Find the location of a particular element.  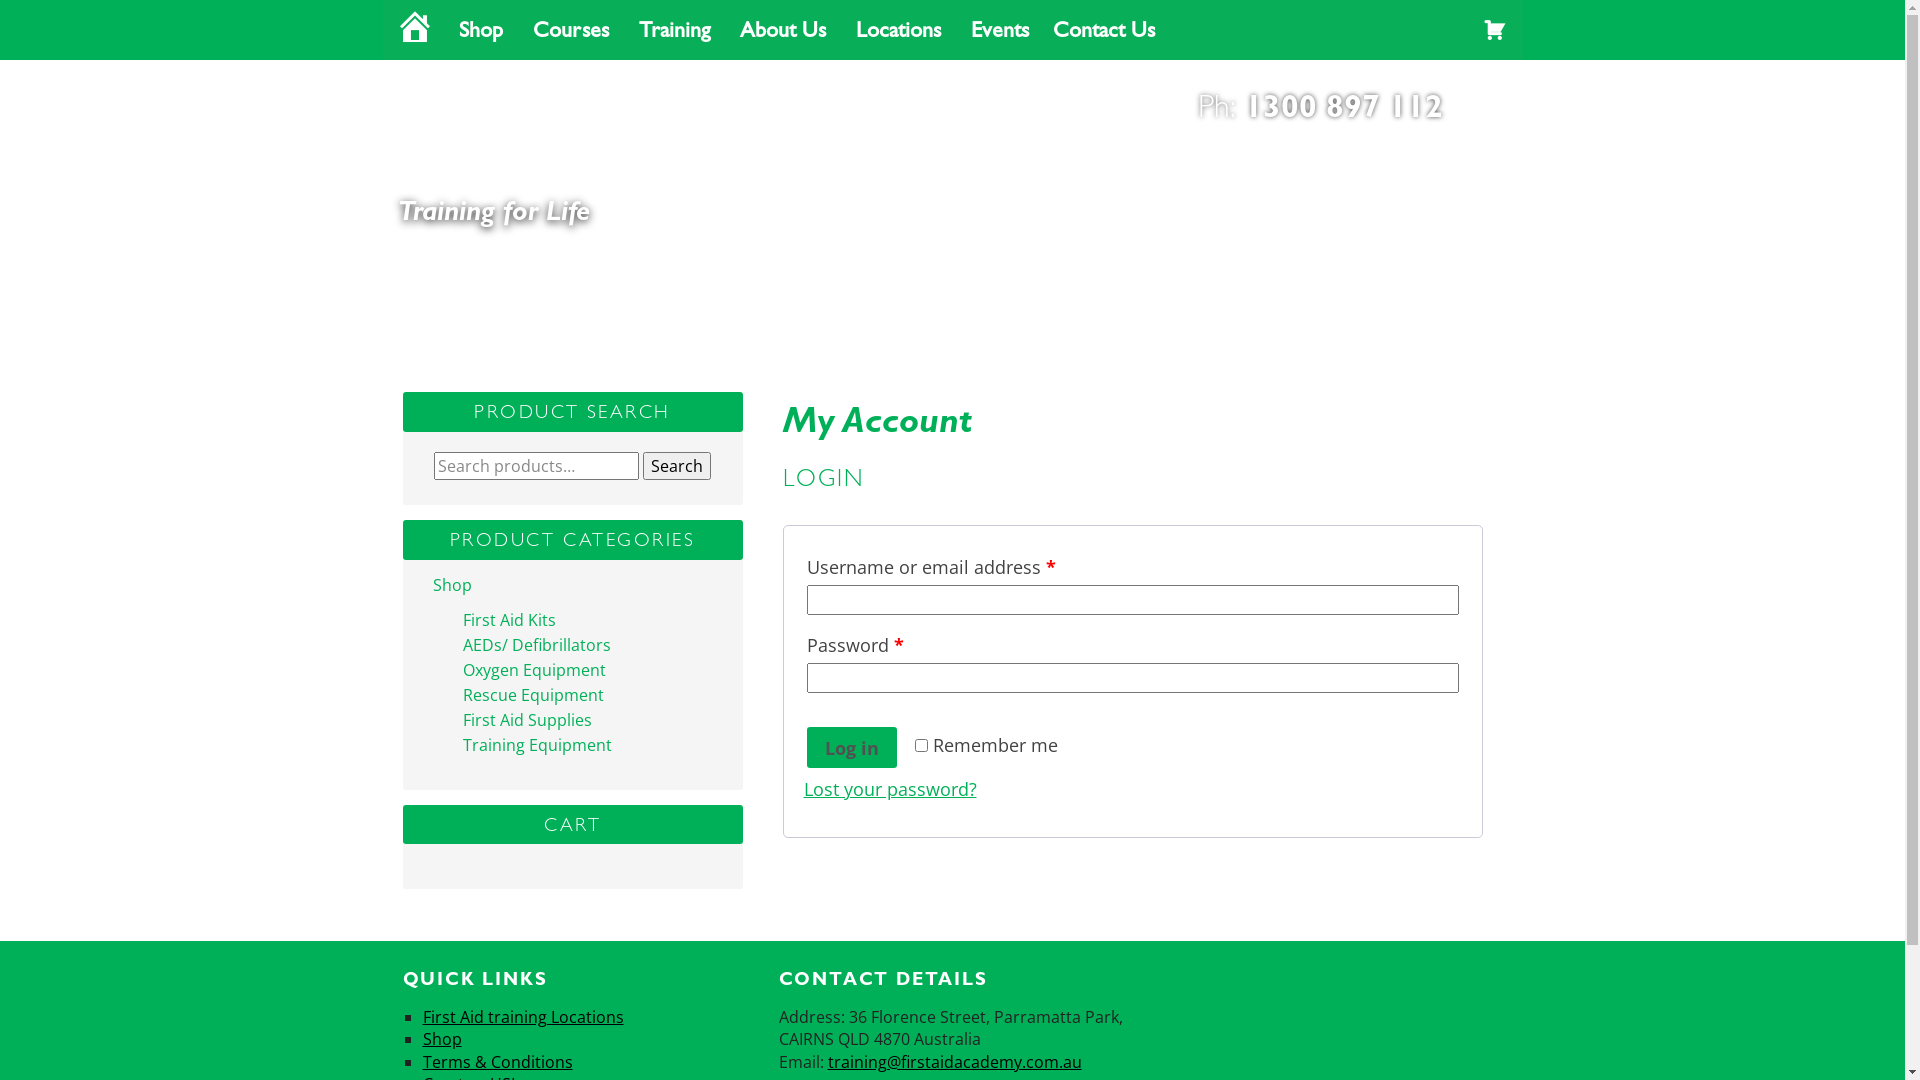

First Aid Kits is located at coordinates (508, 619).